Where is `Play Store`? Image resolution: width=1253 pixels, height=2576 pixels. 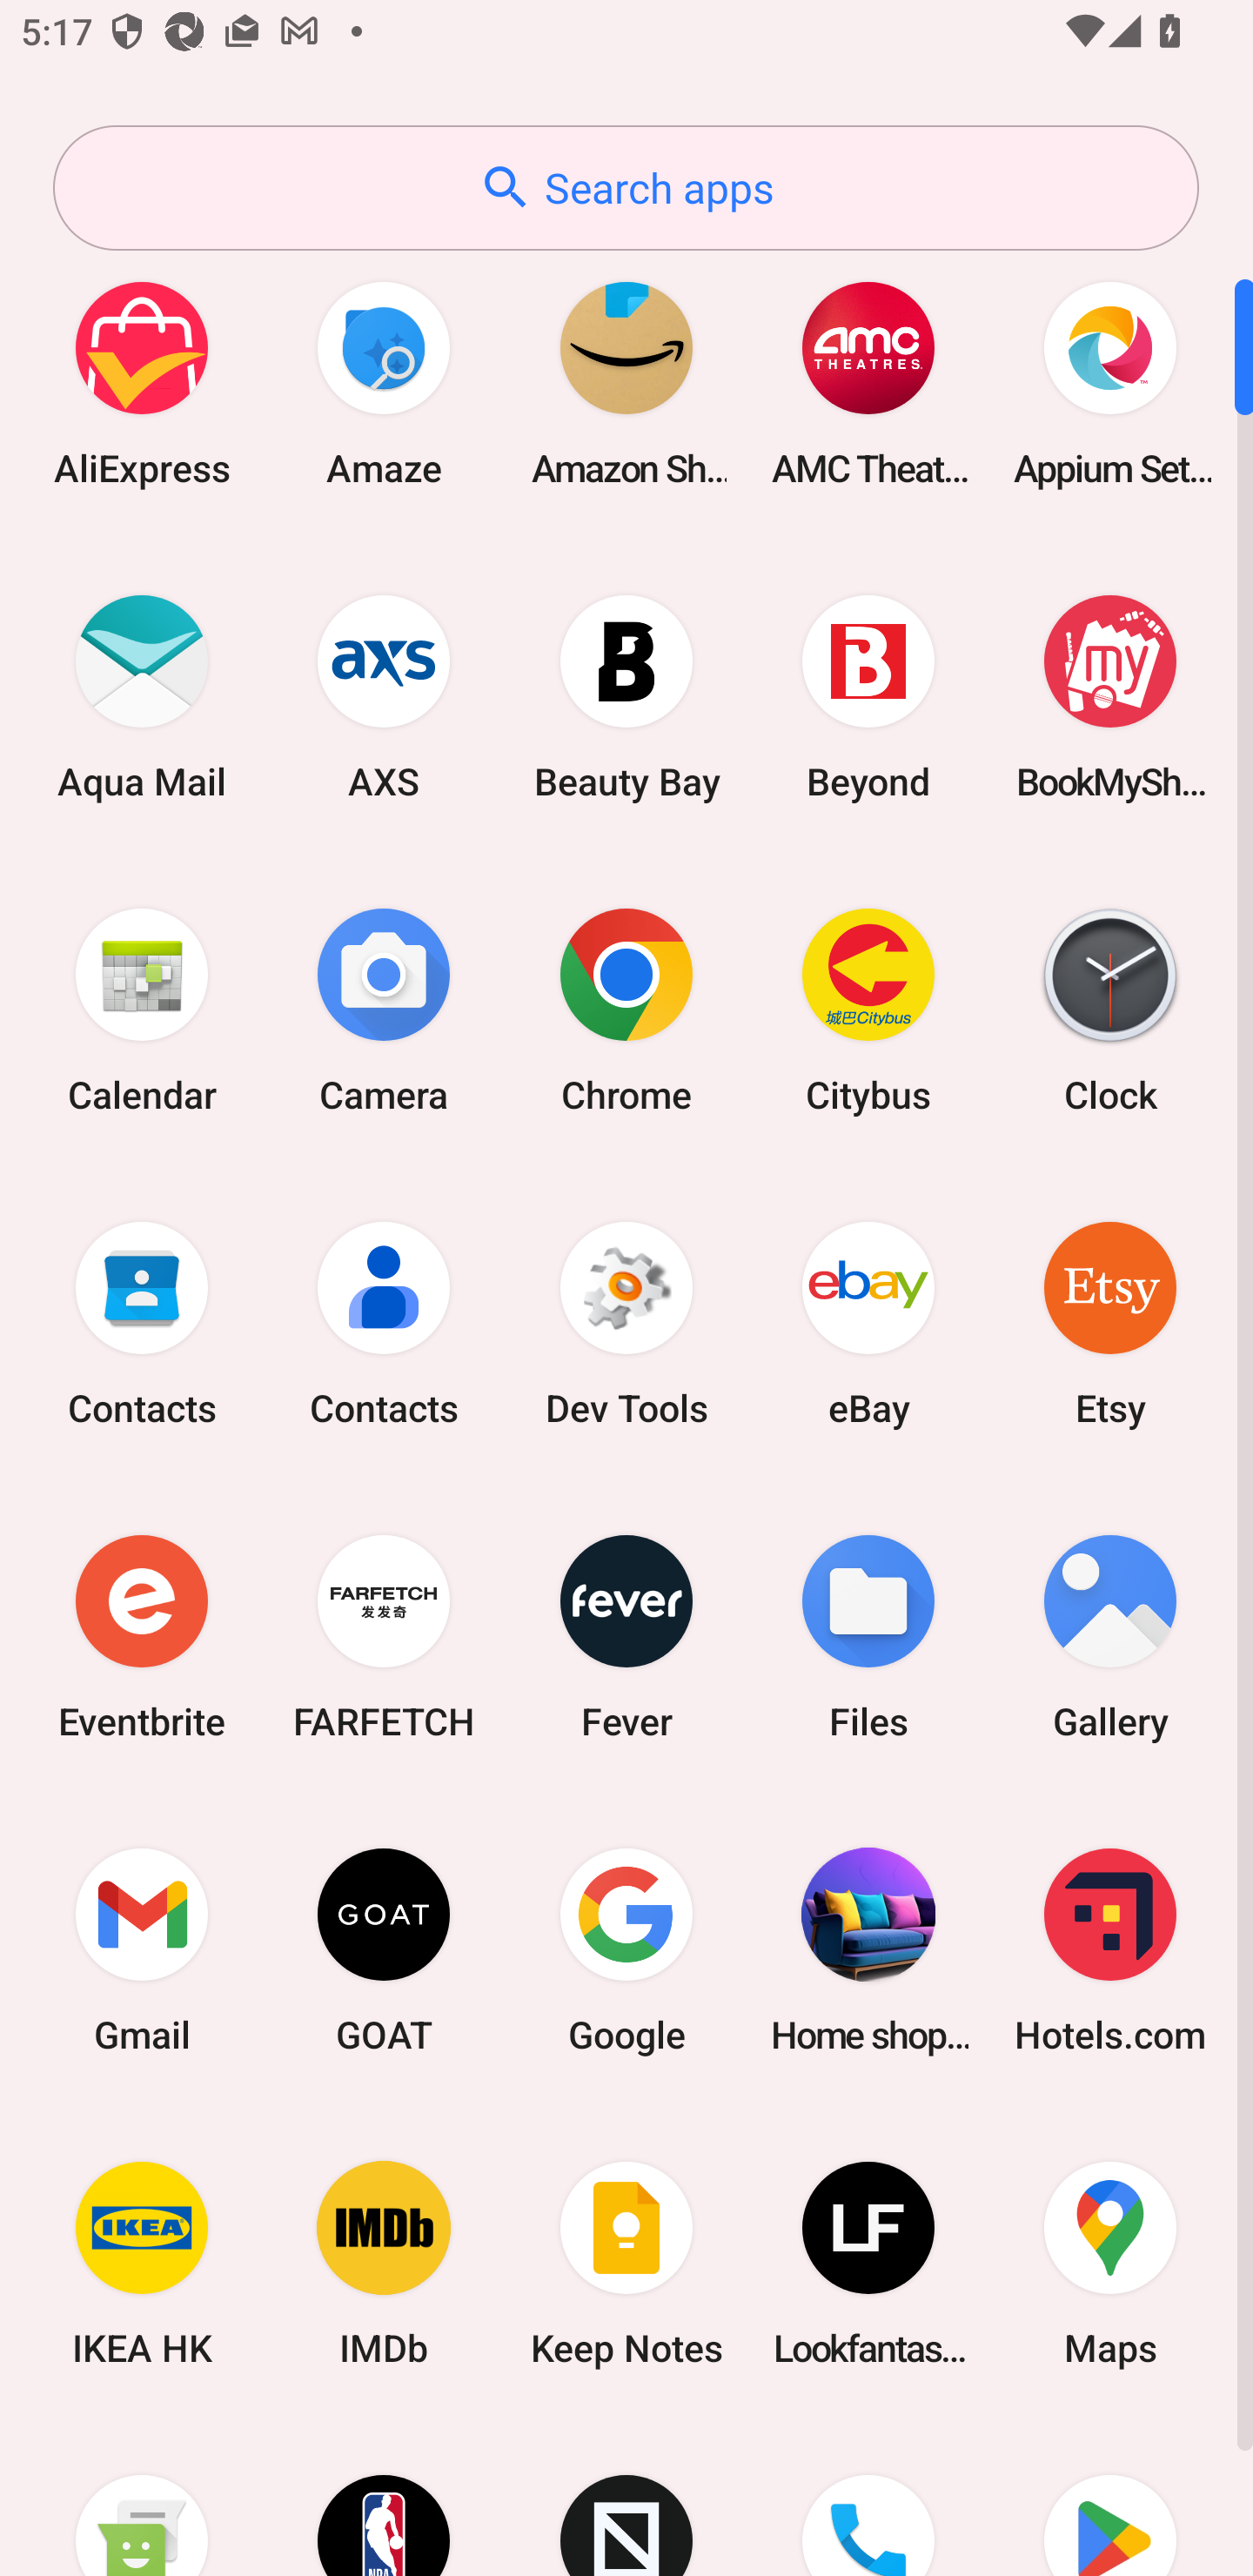
Play Store is located at coordinates (1110, 2499).